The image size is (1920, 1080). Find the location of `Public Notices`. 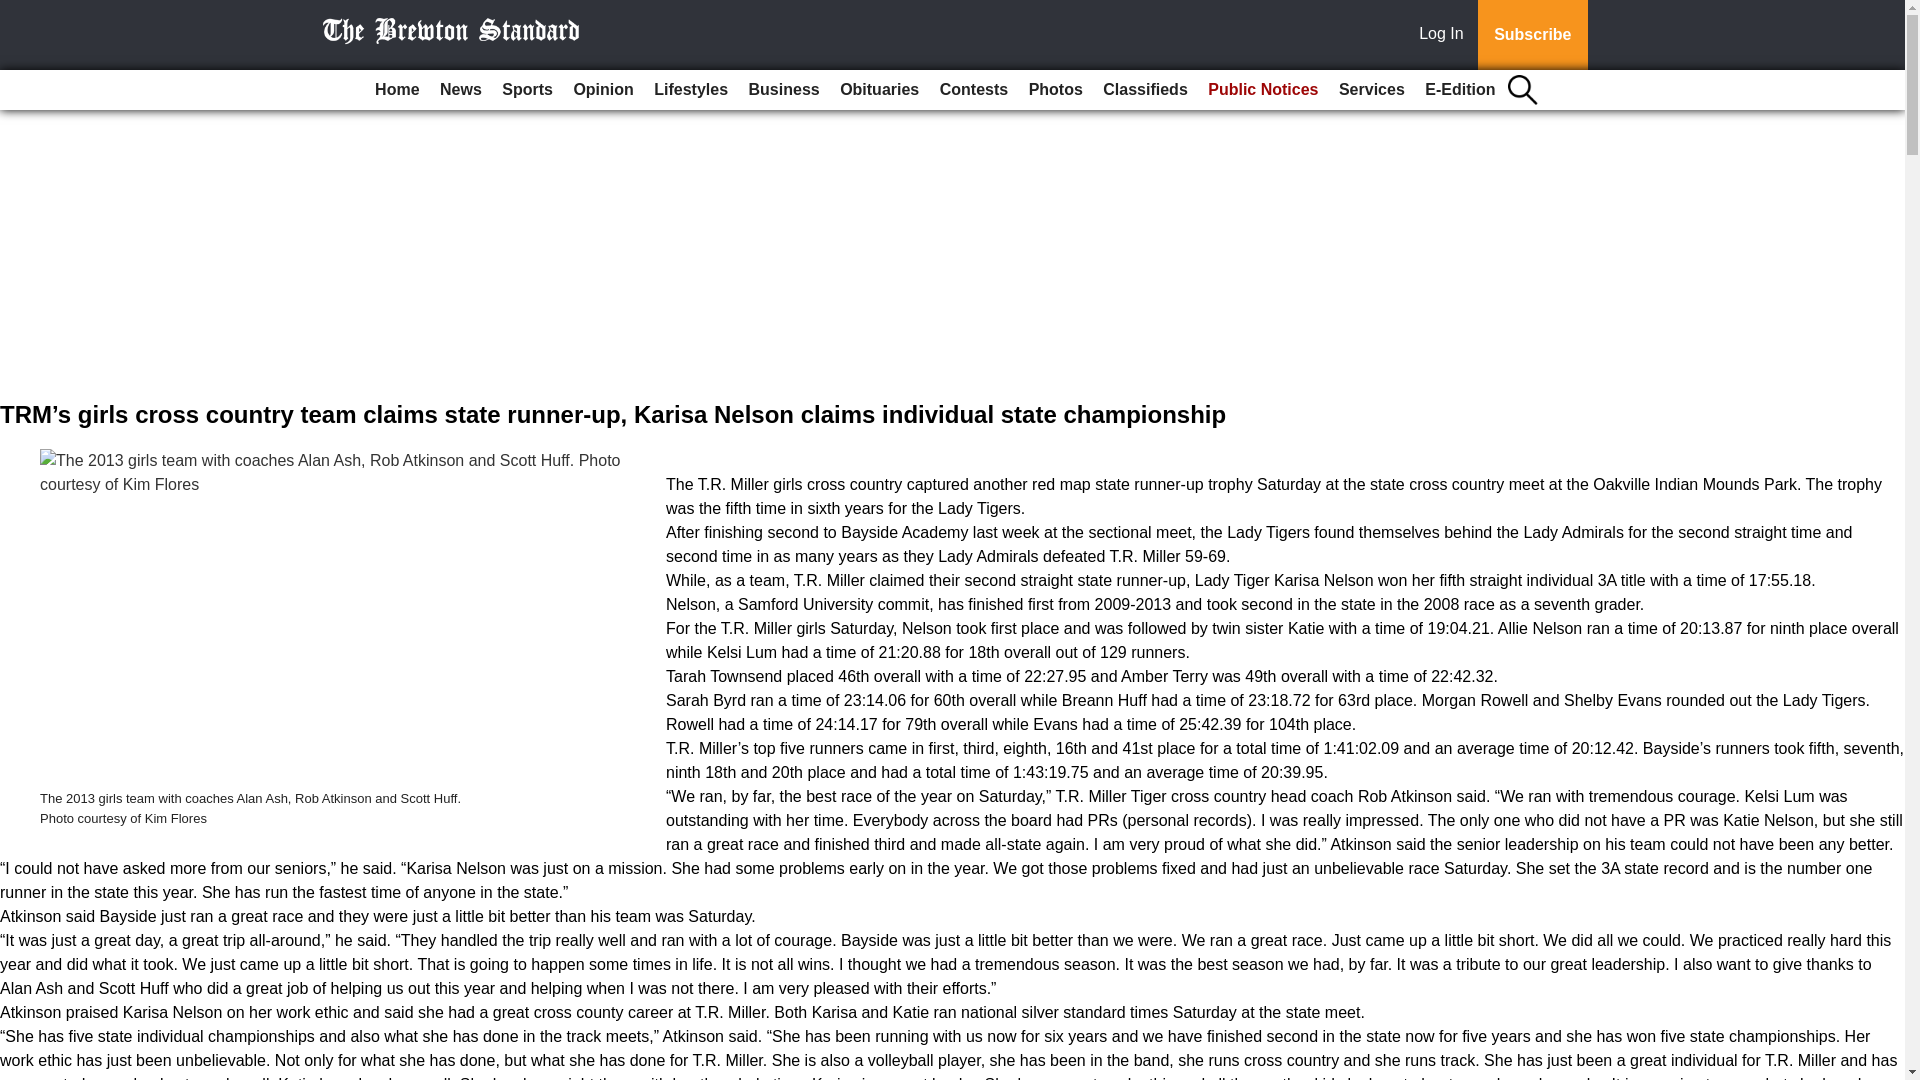

Public Notices is located at coordinates (1263, 90).